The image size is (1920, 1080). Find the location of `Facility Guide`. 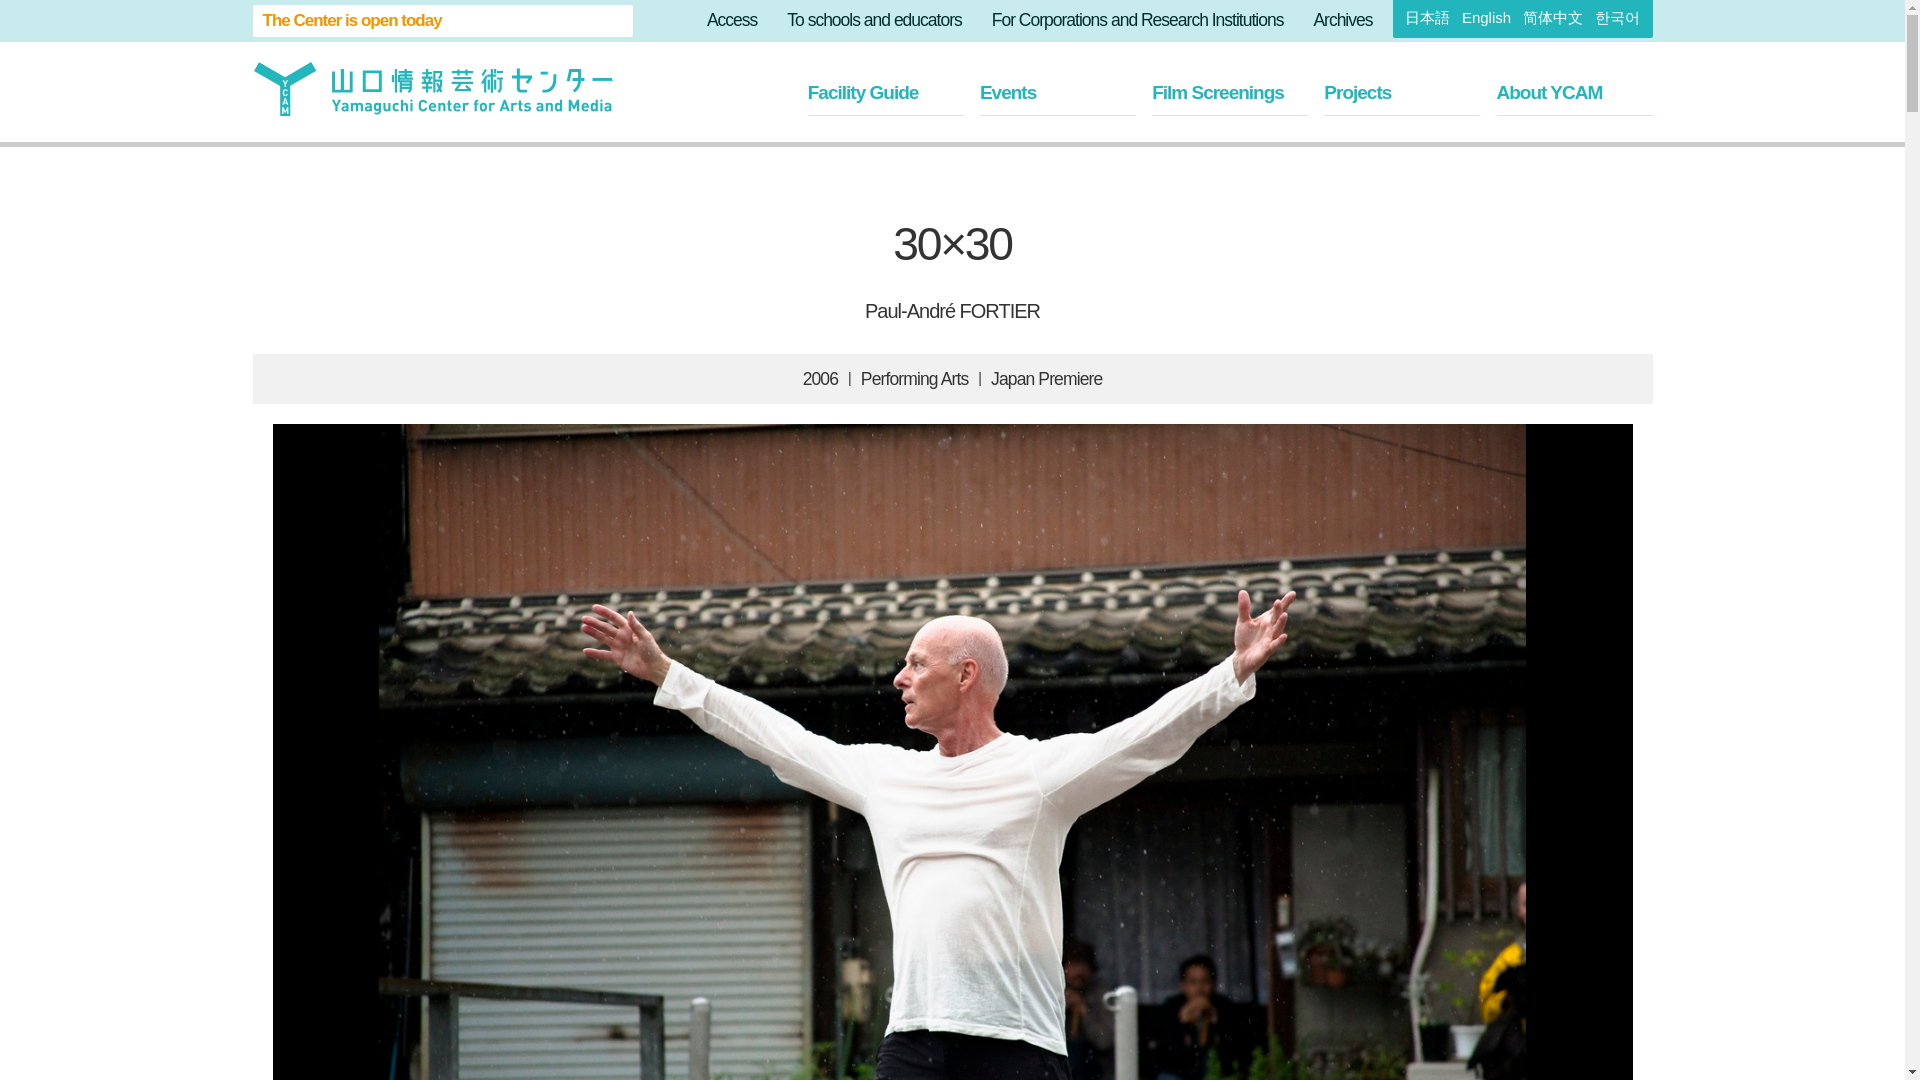

Facility Guide is located at coordinates (886, 92).